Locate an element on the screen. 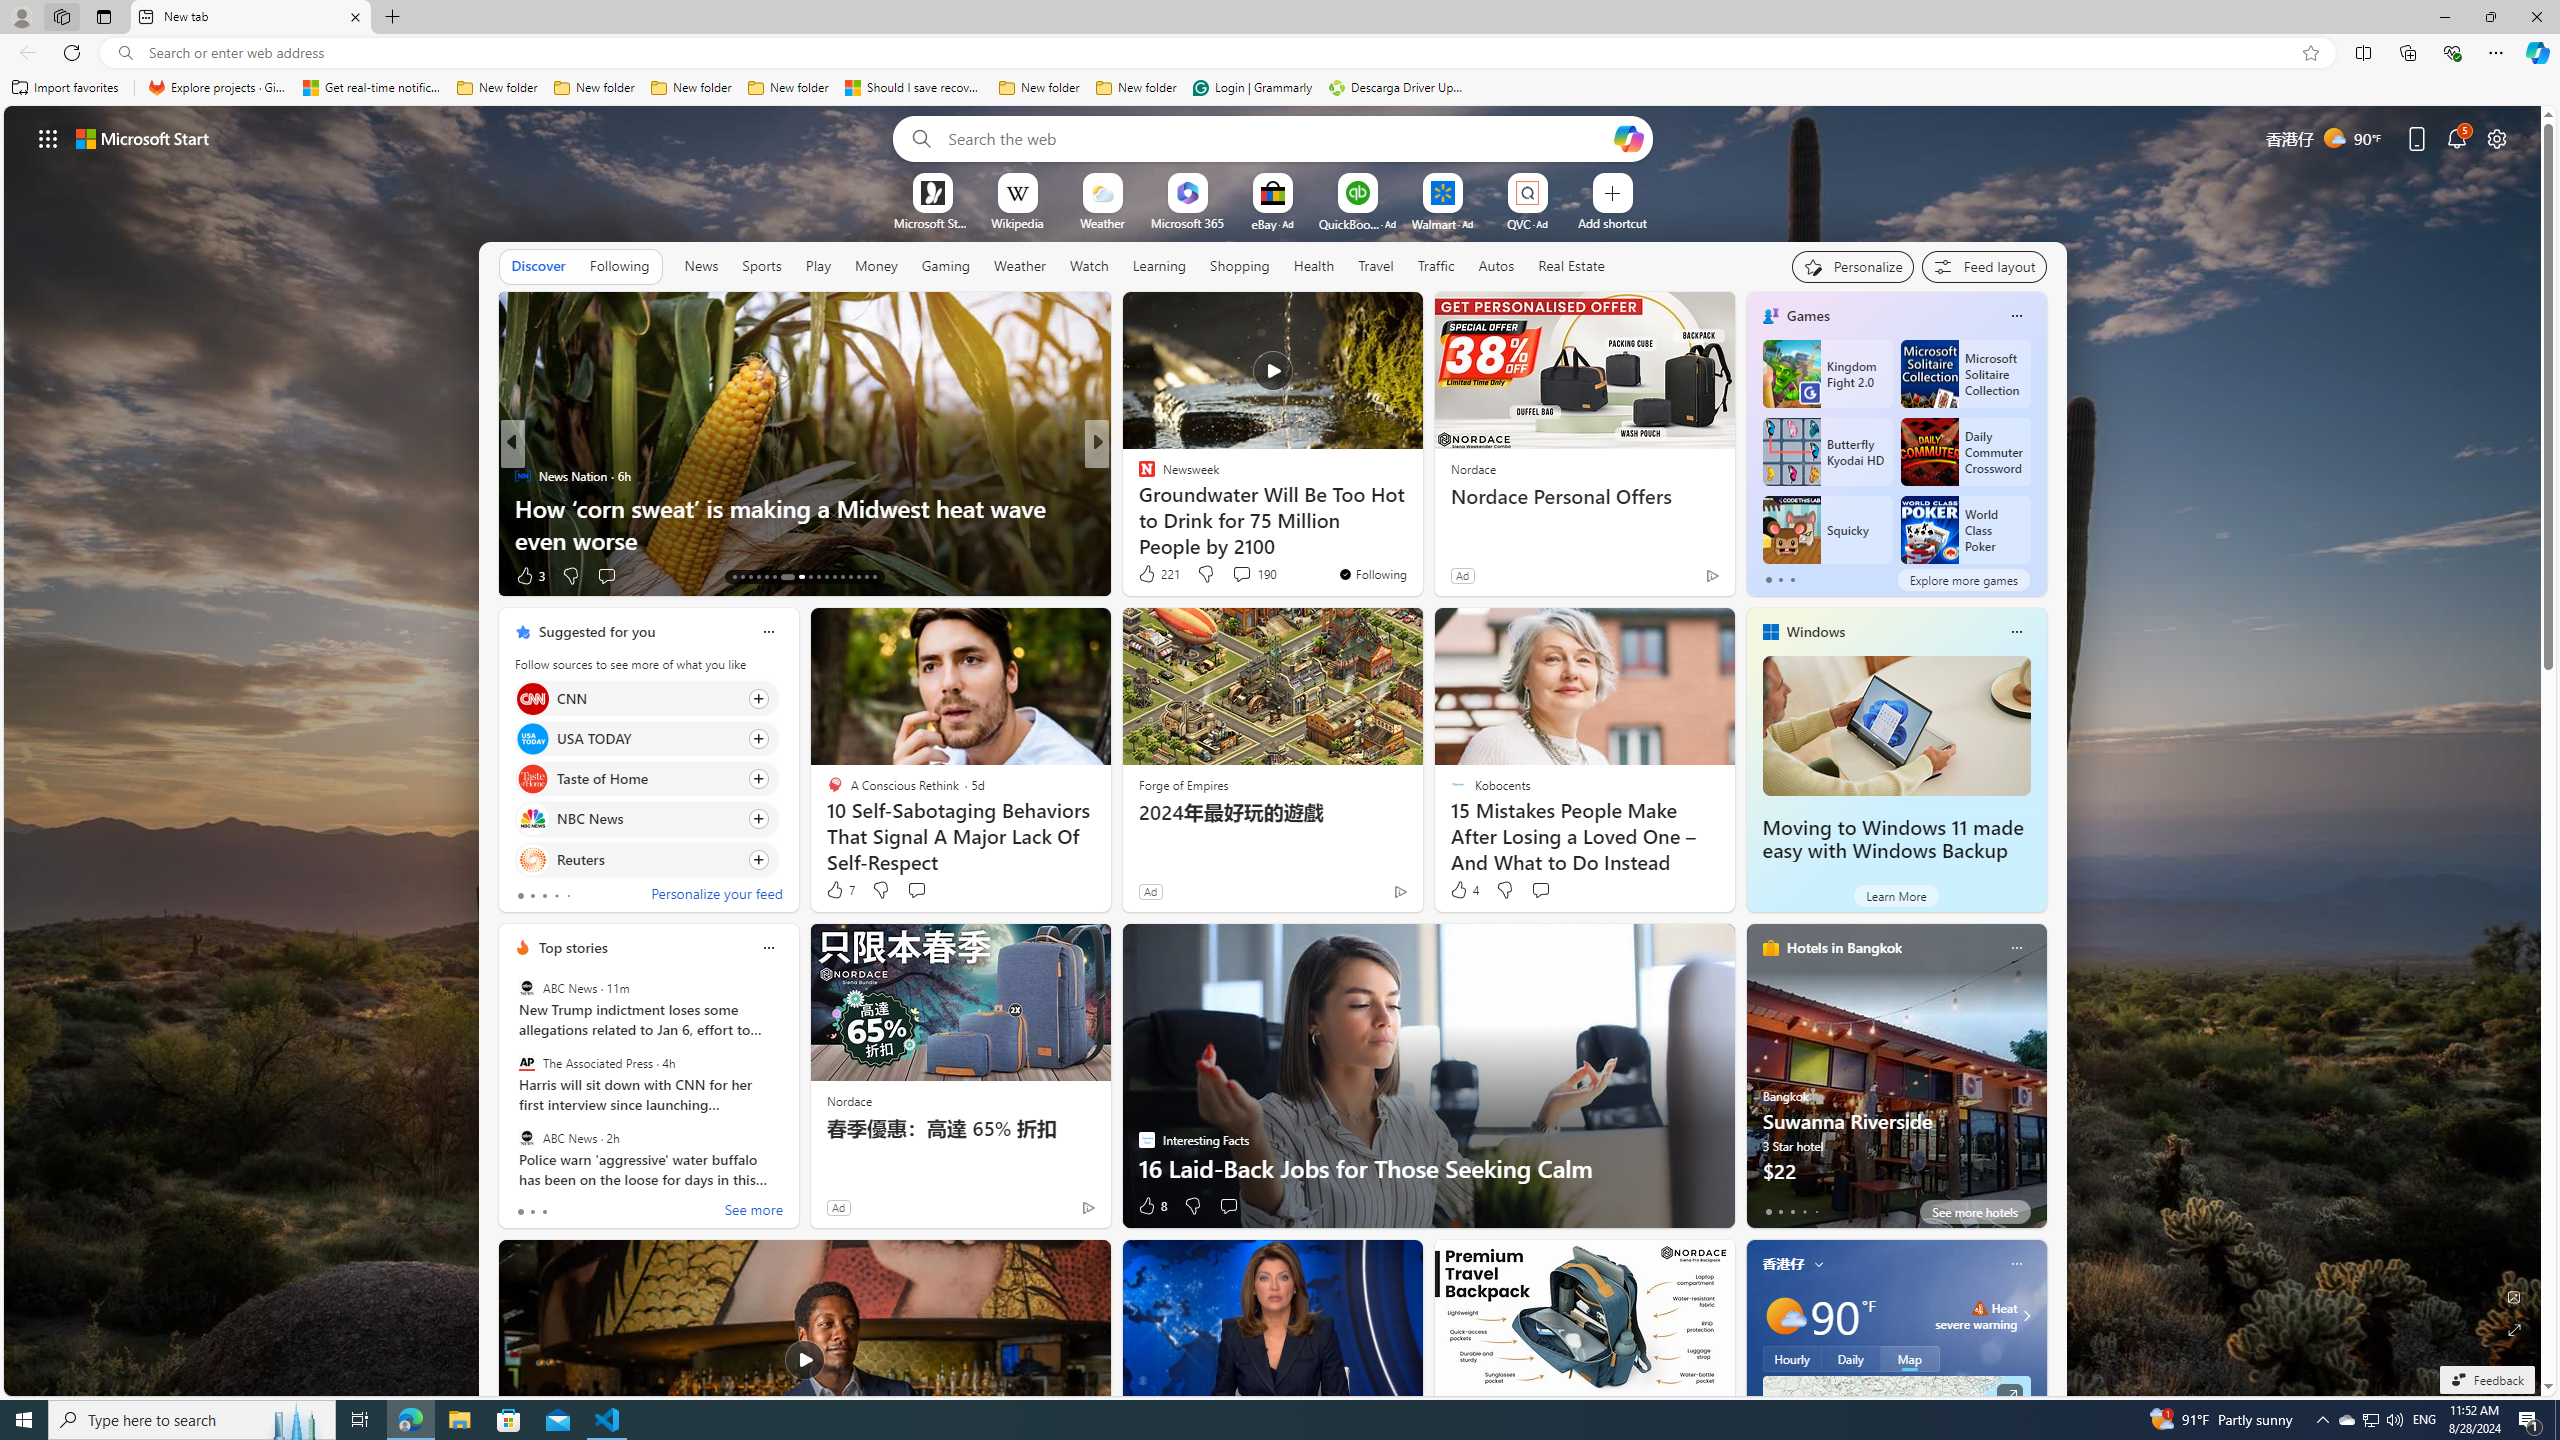 The width and height of the screenshot is (2560, 1440). Weather is located at coordinates (1020, 265).